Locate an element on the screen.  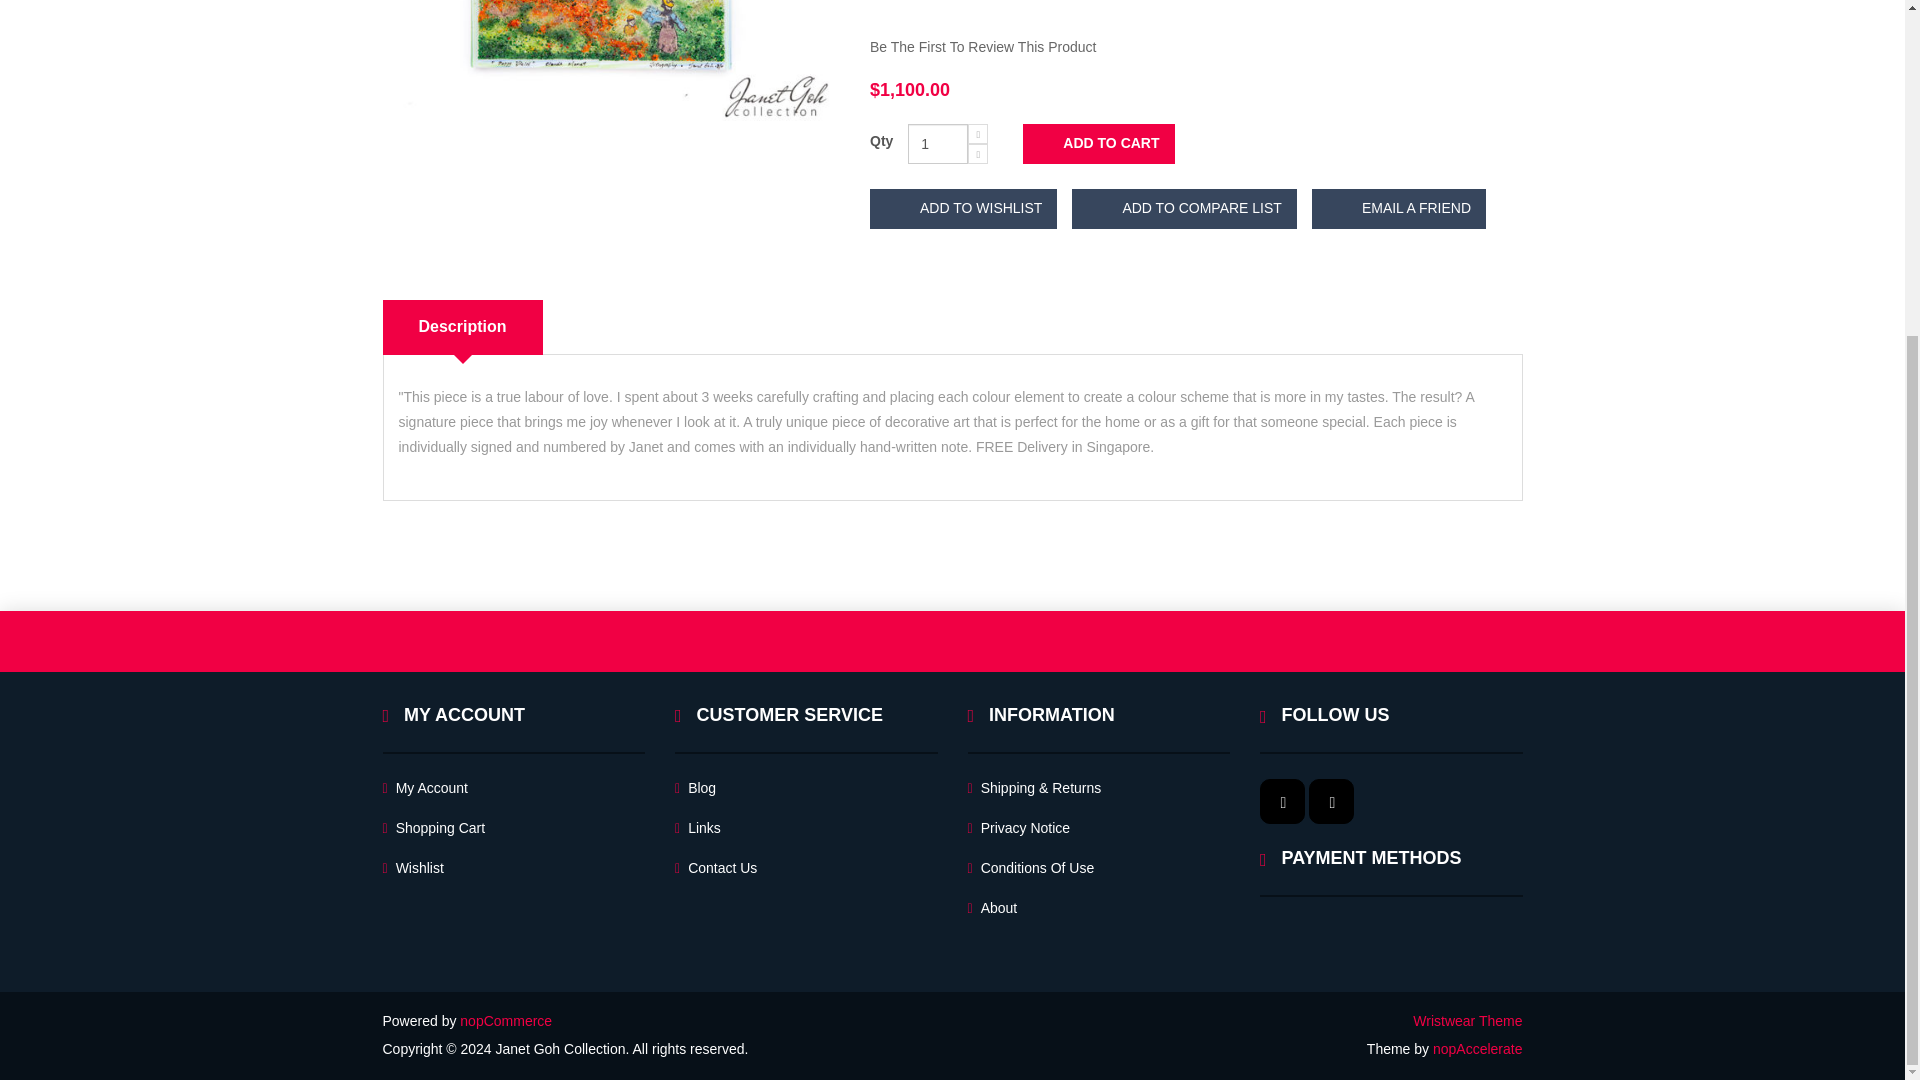
Description is located at coordinates (462, 328).